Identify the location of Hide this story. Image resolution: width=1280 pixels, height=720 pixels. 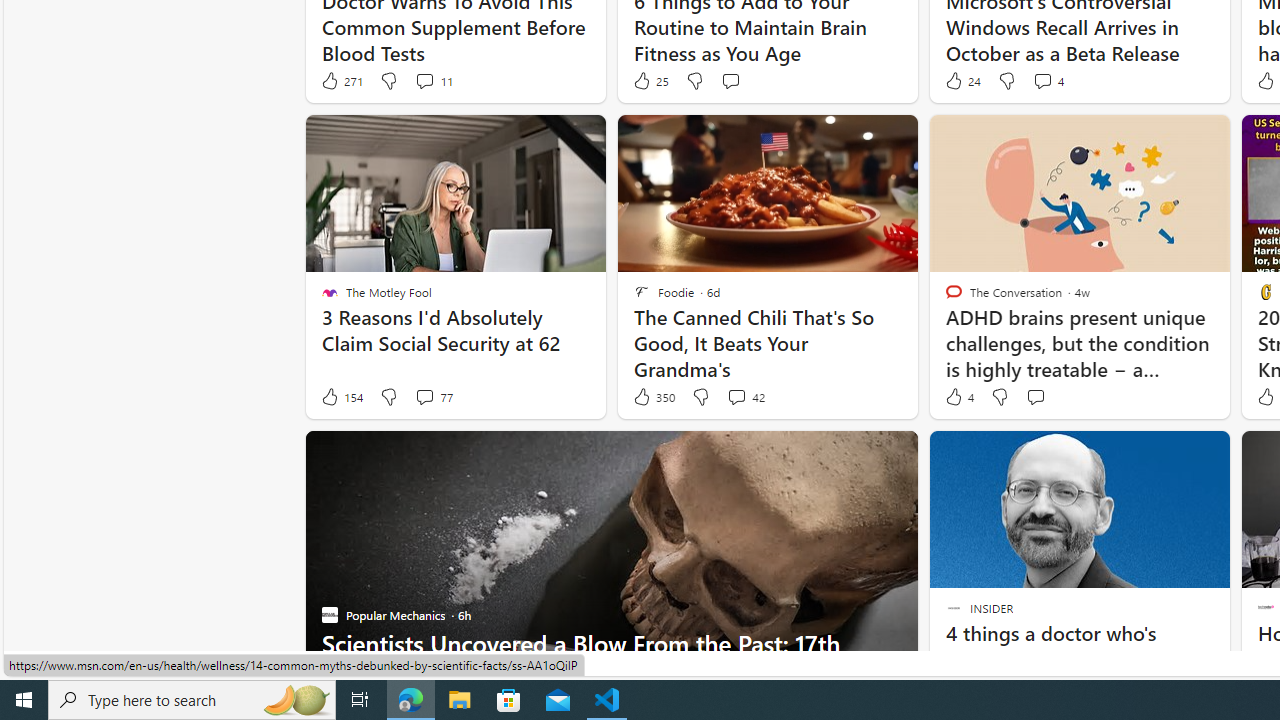
(1170, 454).